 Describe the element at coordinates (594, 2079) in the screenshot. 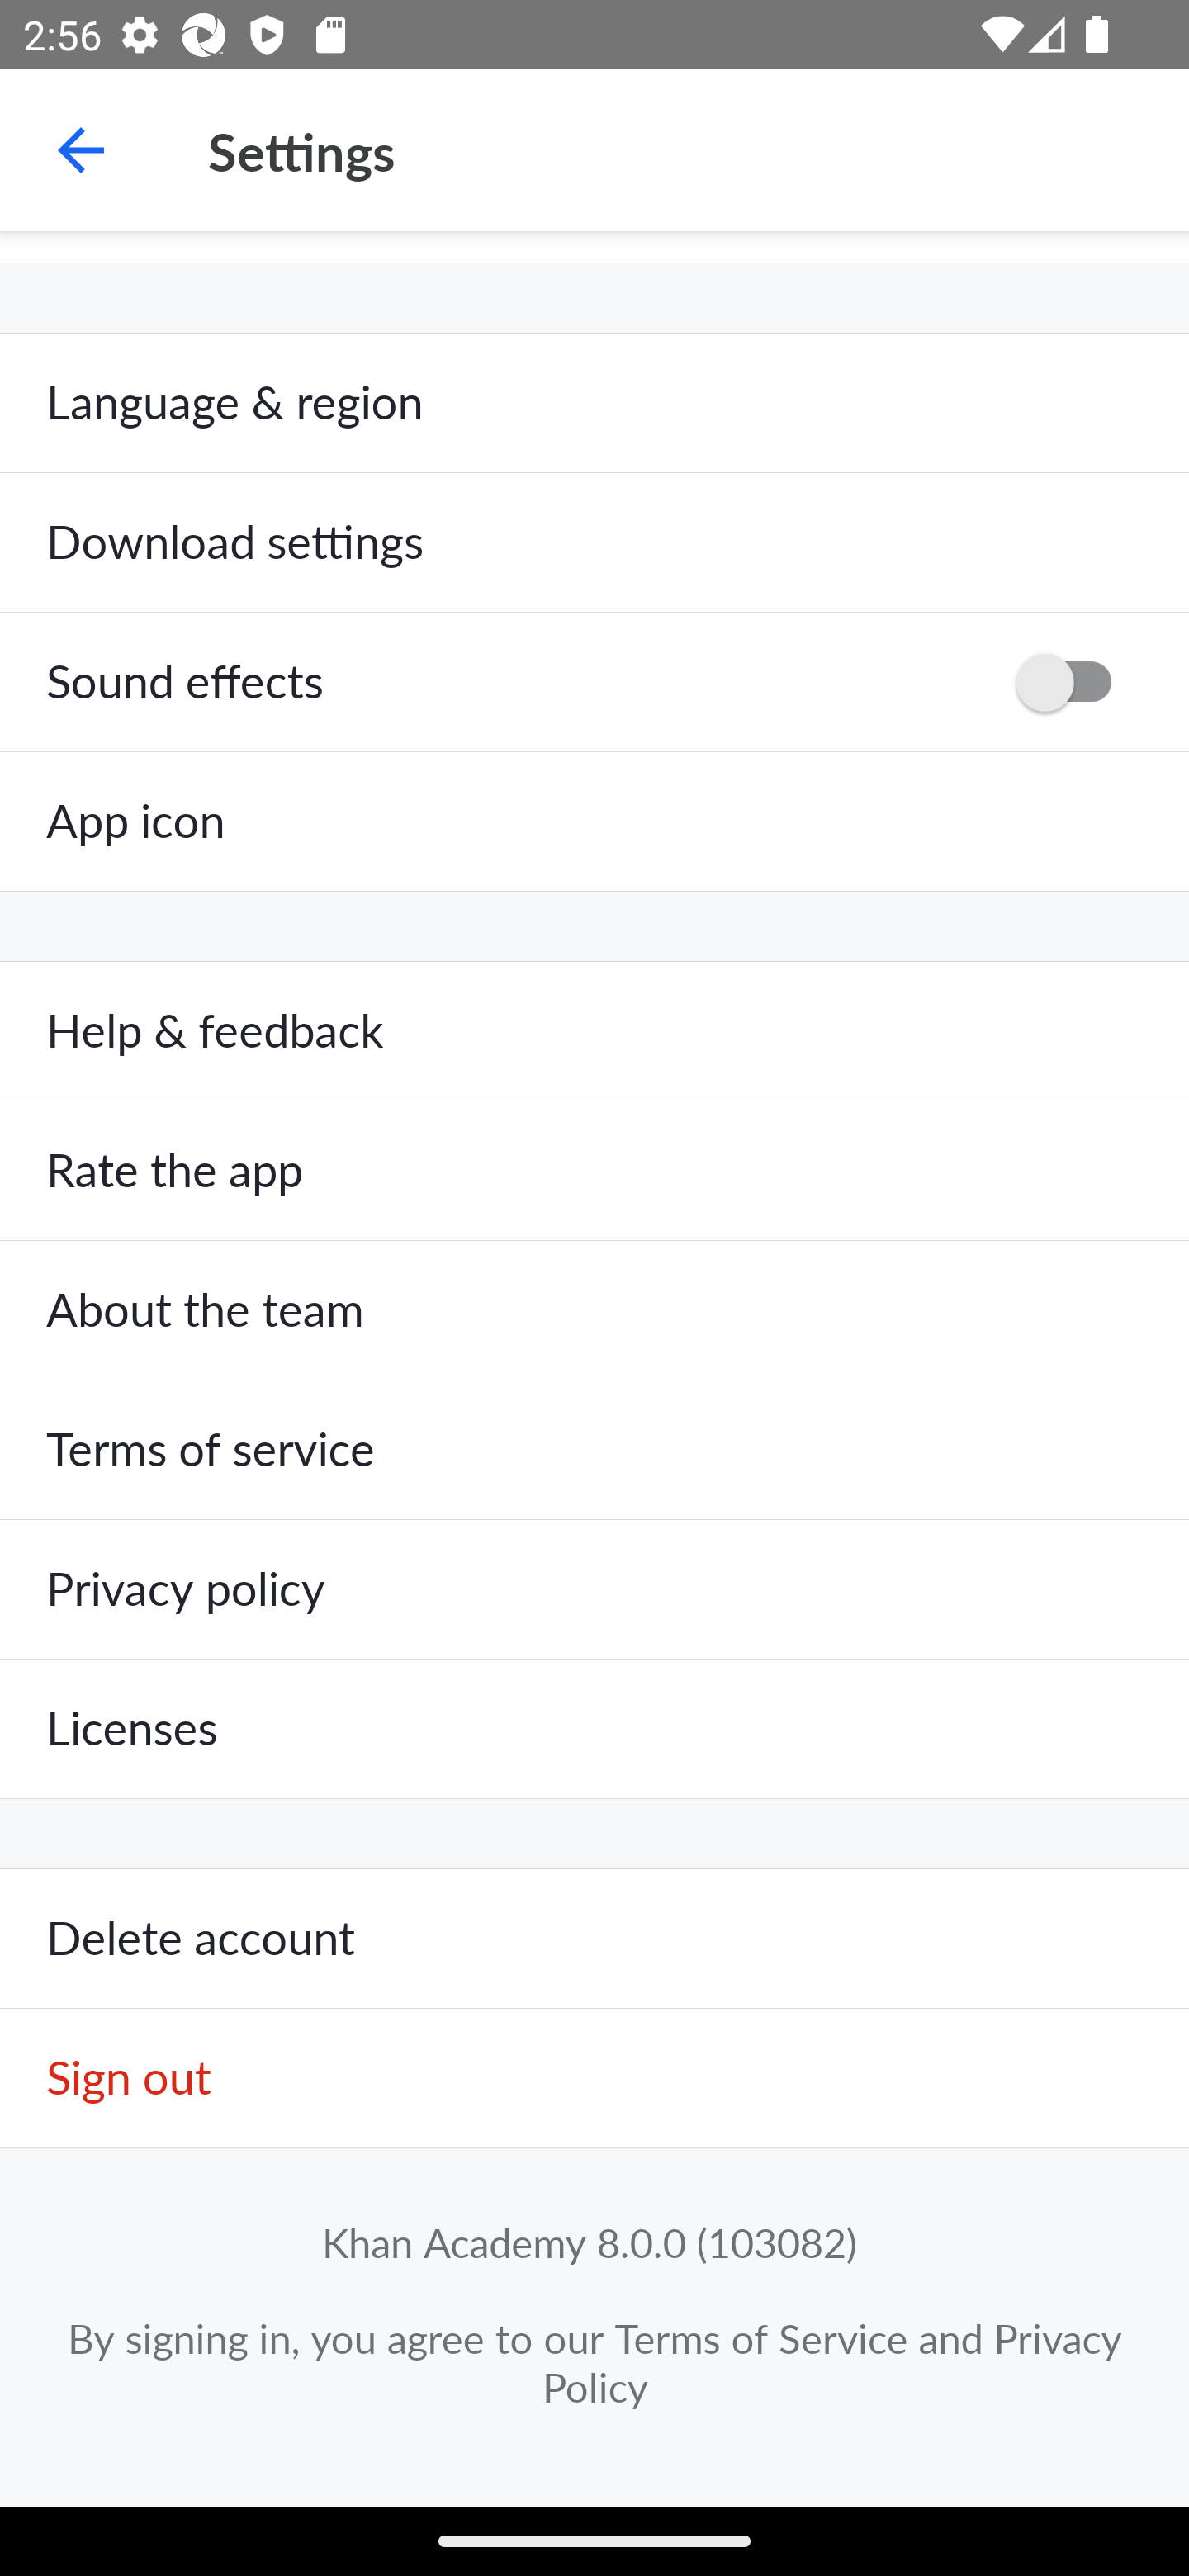

I see `Sign out` at that location.